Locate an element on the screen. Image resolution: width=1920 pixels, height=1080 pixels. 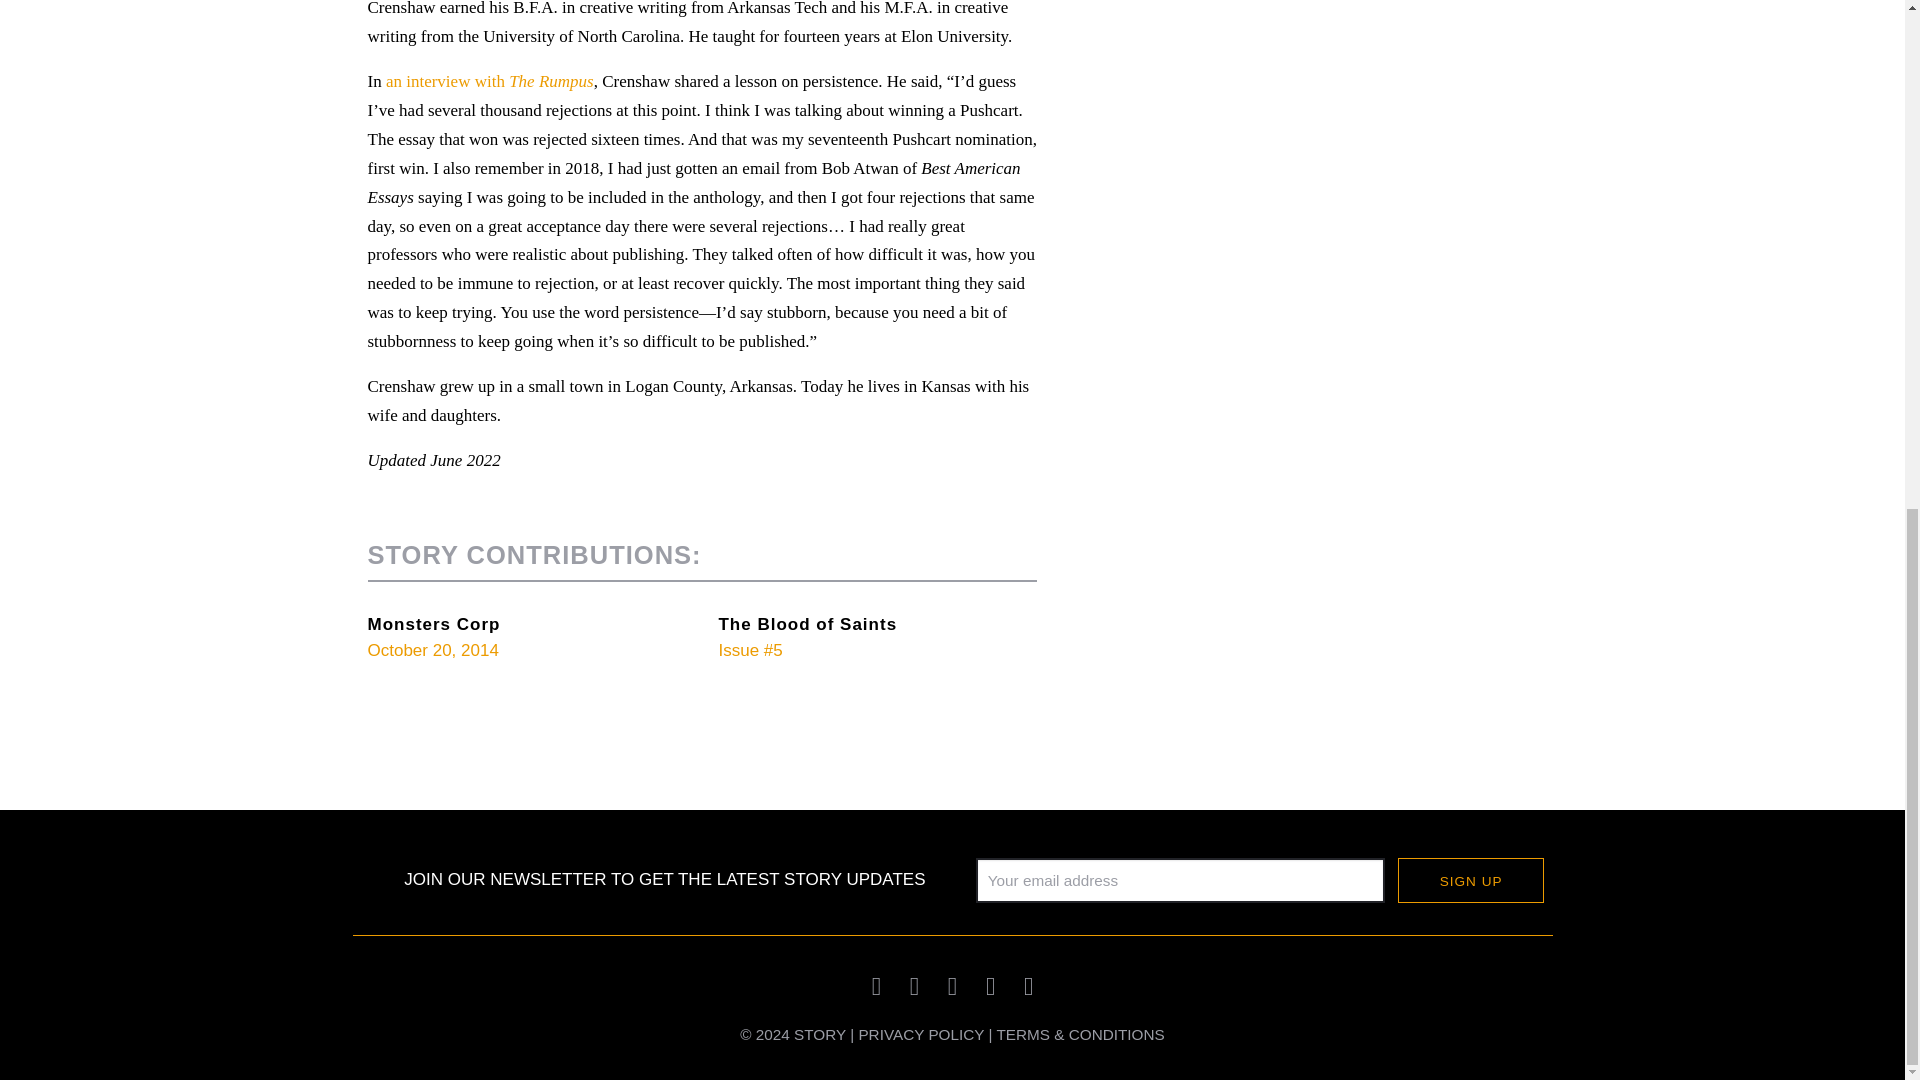
Monsters Corp is located at coordinates (434, 623).